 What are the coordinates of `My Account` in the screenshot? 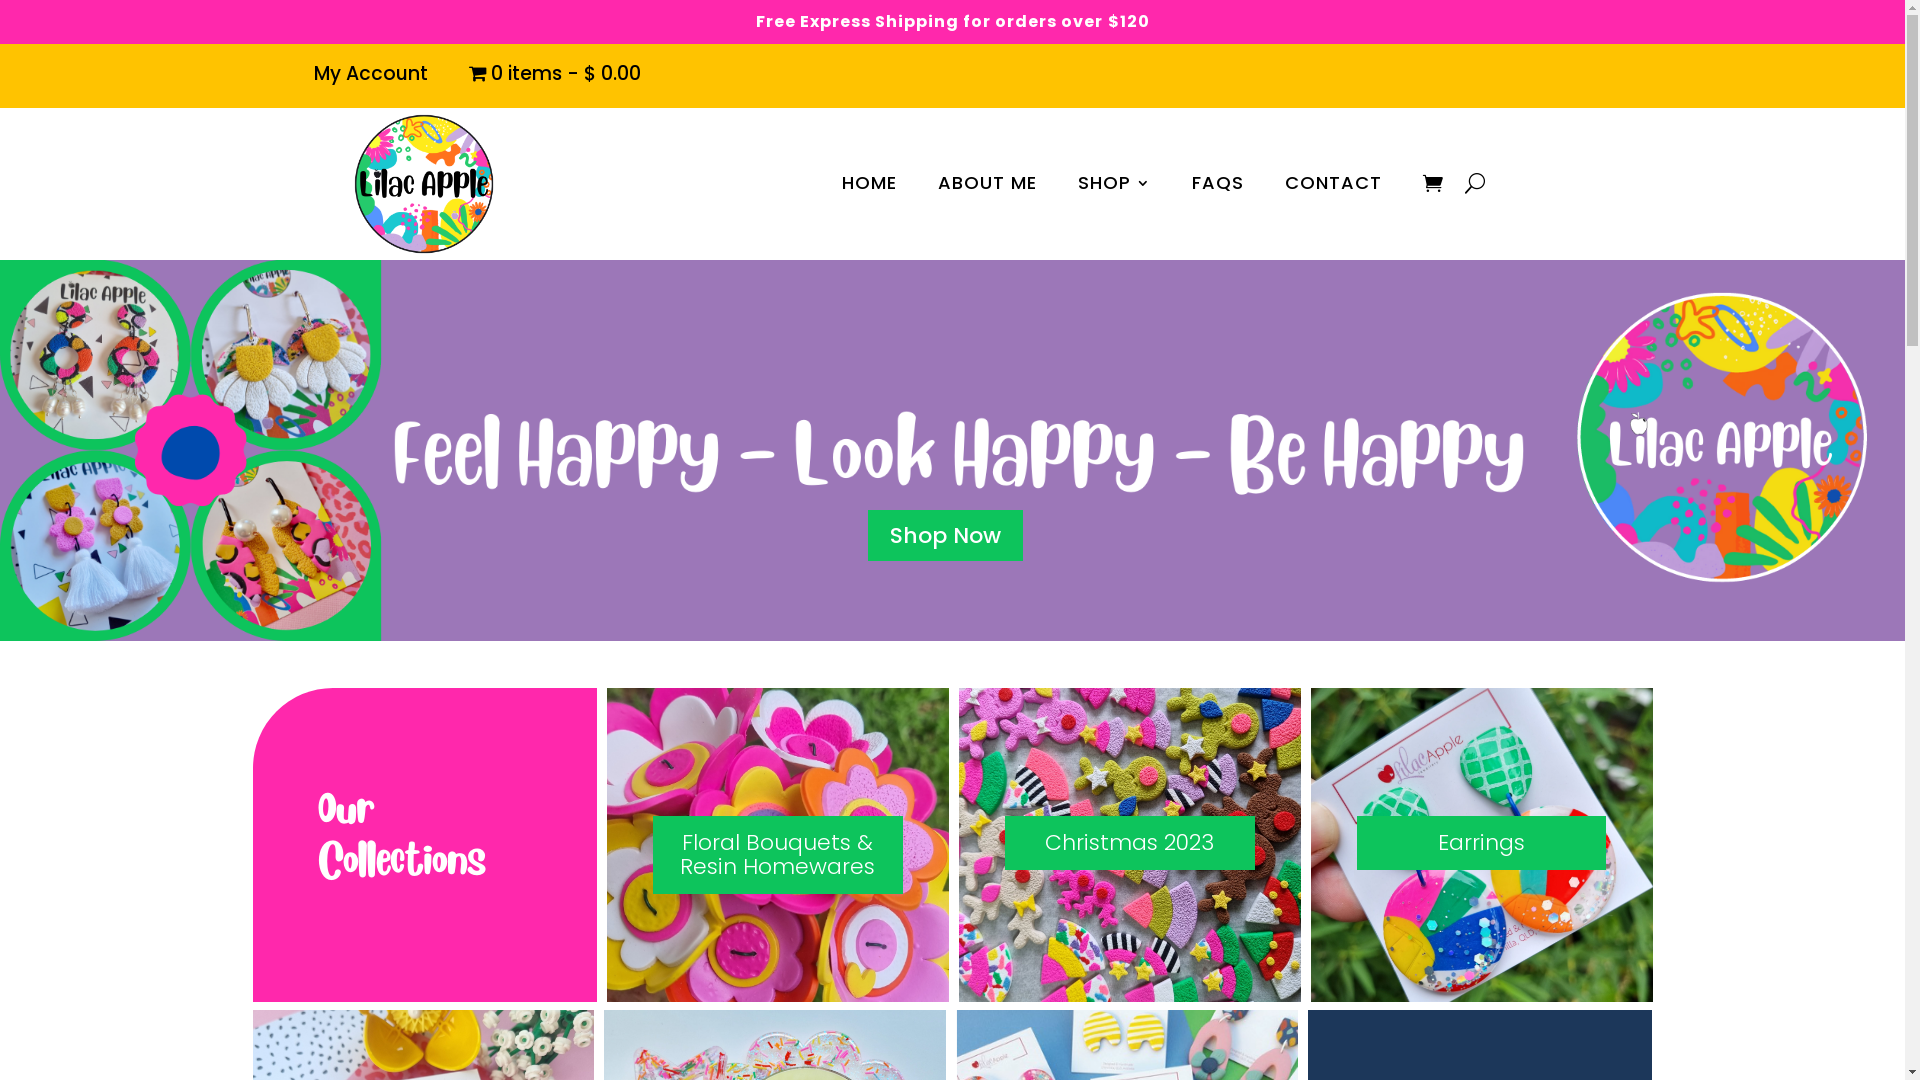 It's located at (371, 78).